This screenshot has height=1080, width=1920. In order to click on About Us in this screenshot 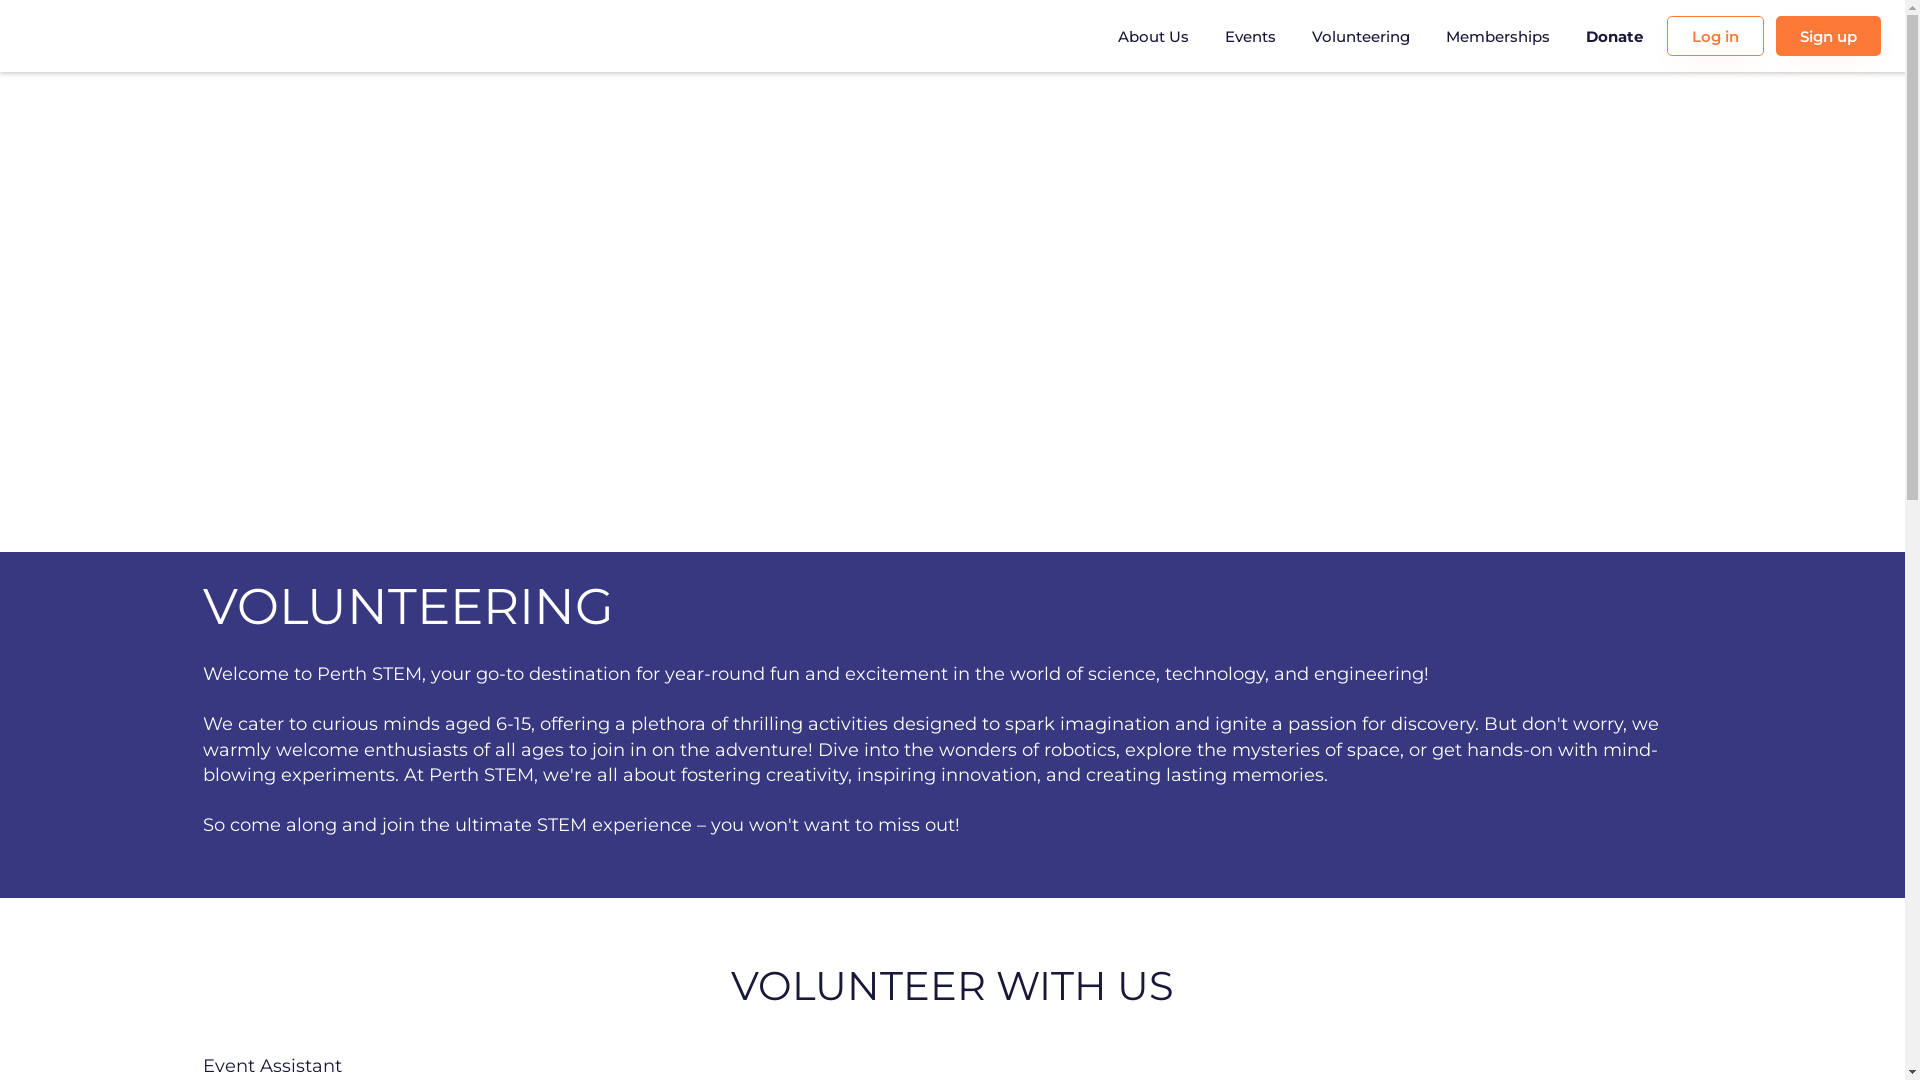, I will do `click(1154, 36)`.